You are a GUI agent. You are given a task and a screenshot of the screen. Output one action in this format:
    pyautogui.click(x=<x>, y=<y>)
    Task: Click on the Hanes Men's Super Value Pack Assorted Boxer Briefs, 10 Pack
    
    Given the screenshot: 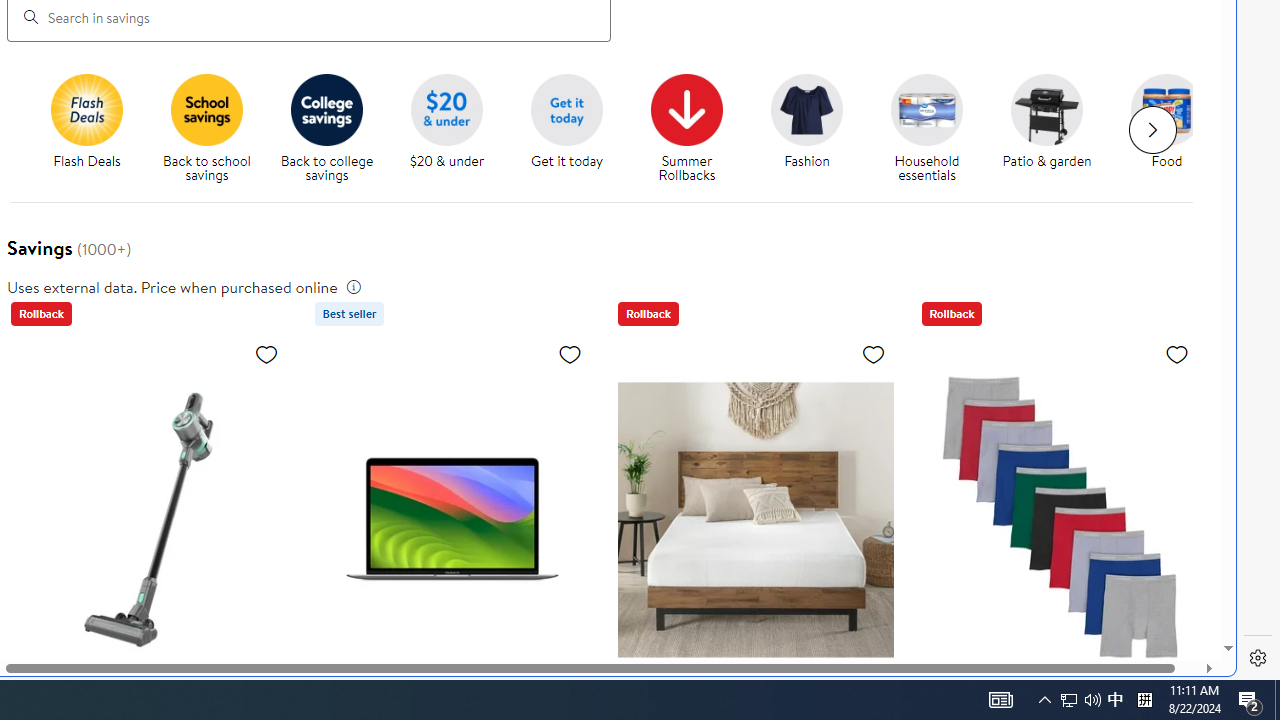 What is the action you would take?
    pyautogui.click(x=1058, y=519)
    